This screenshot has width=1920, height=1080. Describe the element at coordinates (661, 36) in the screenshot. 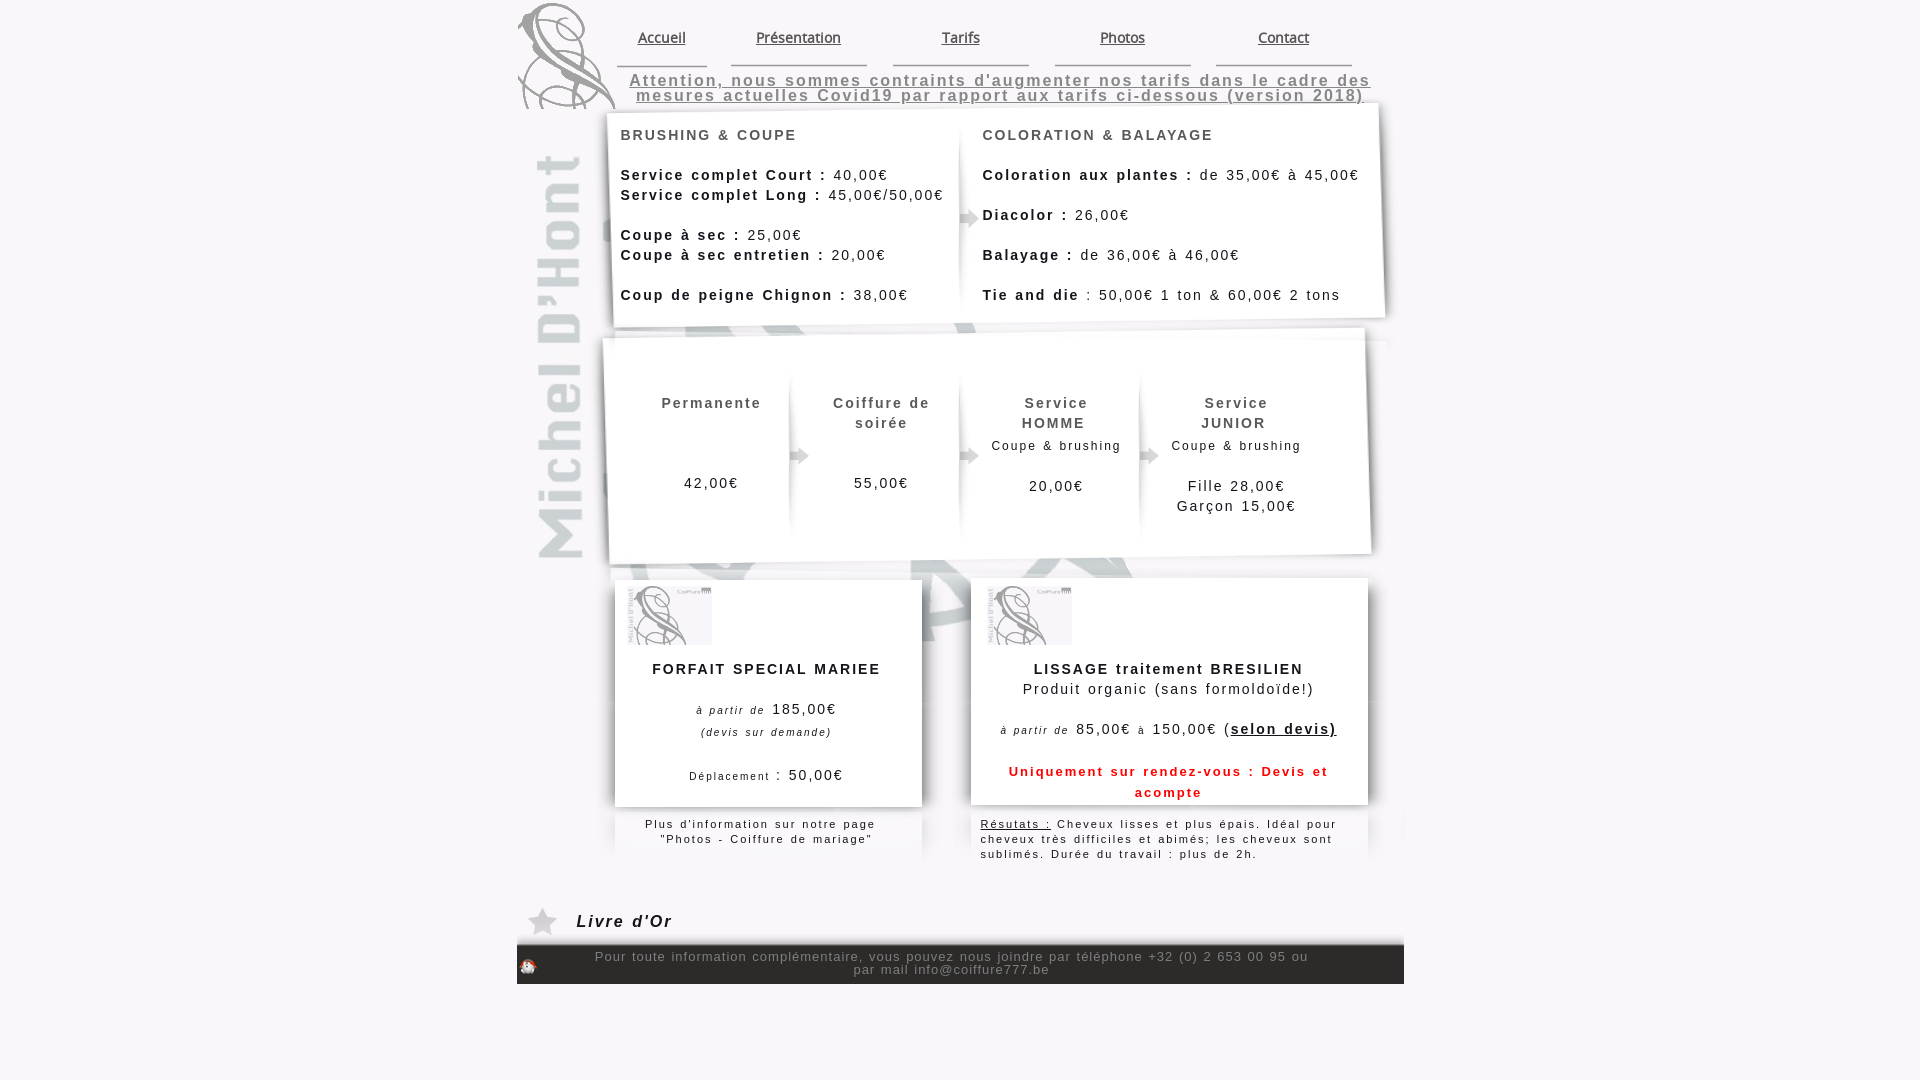

I see `Accueil` at that location.